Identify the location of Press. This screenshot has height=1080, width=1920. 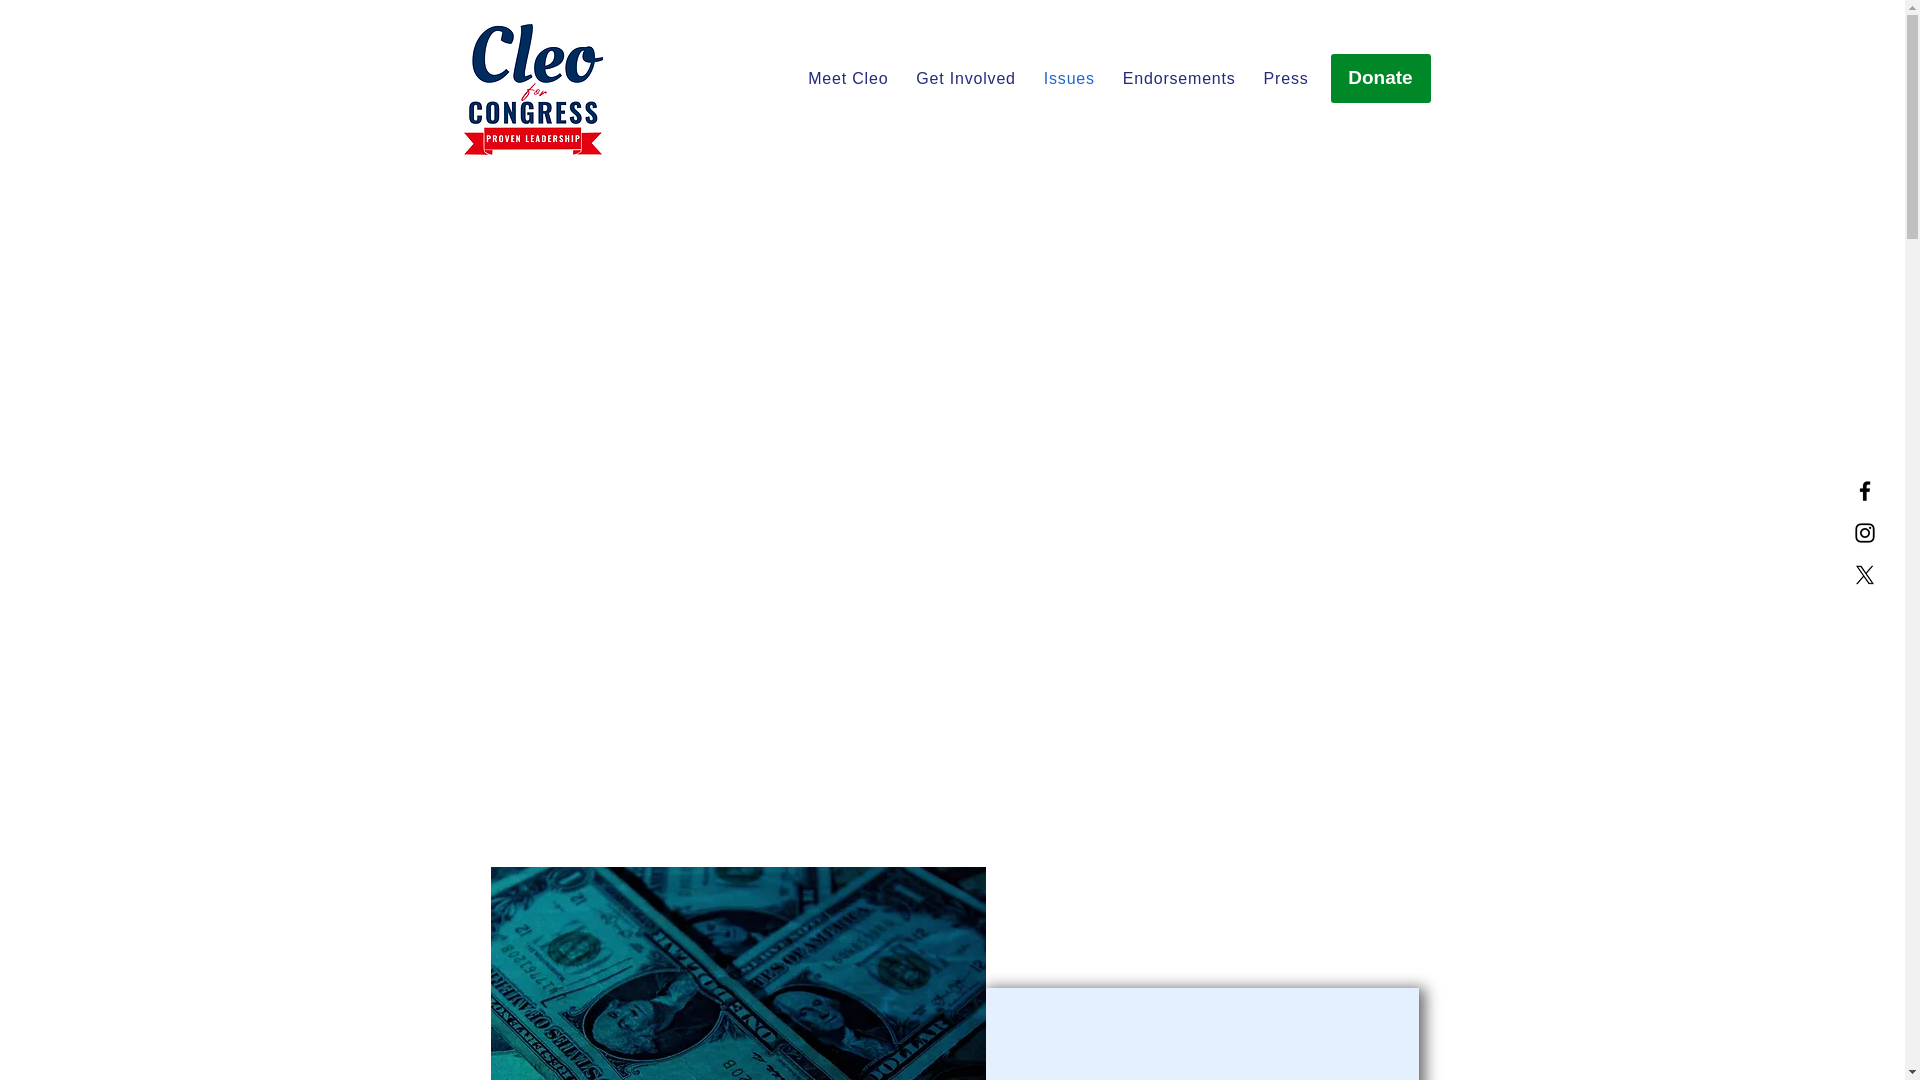
(1286, 79).